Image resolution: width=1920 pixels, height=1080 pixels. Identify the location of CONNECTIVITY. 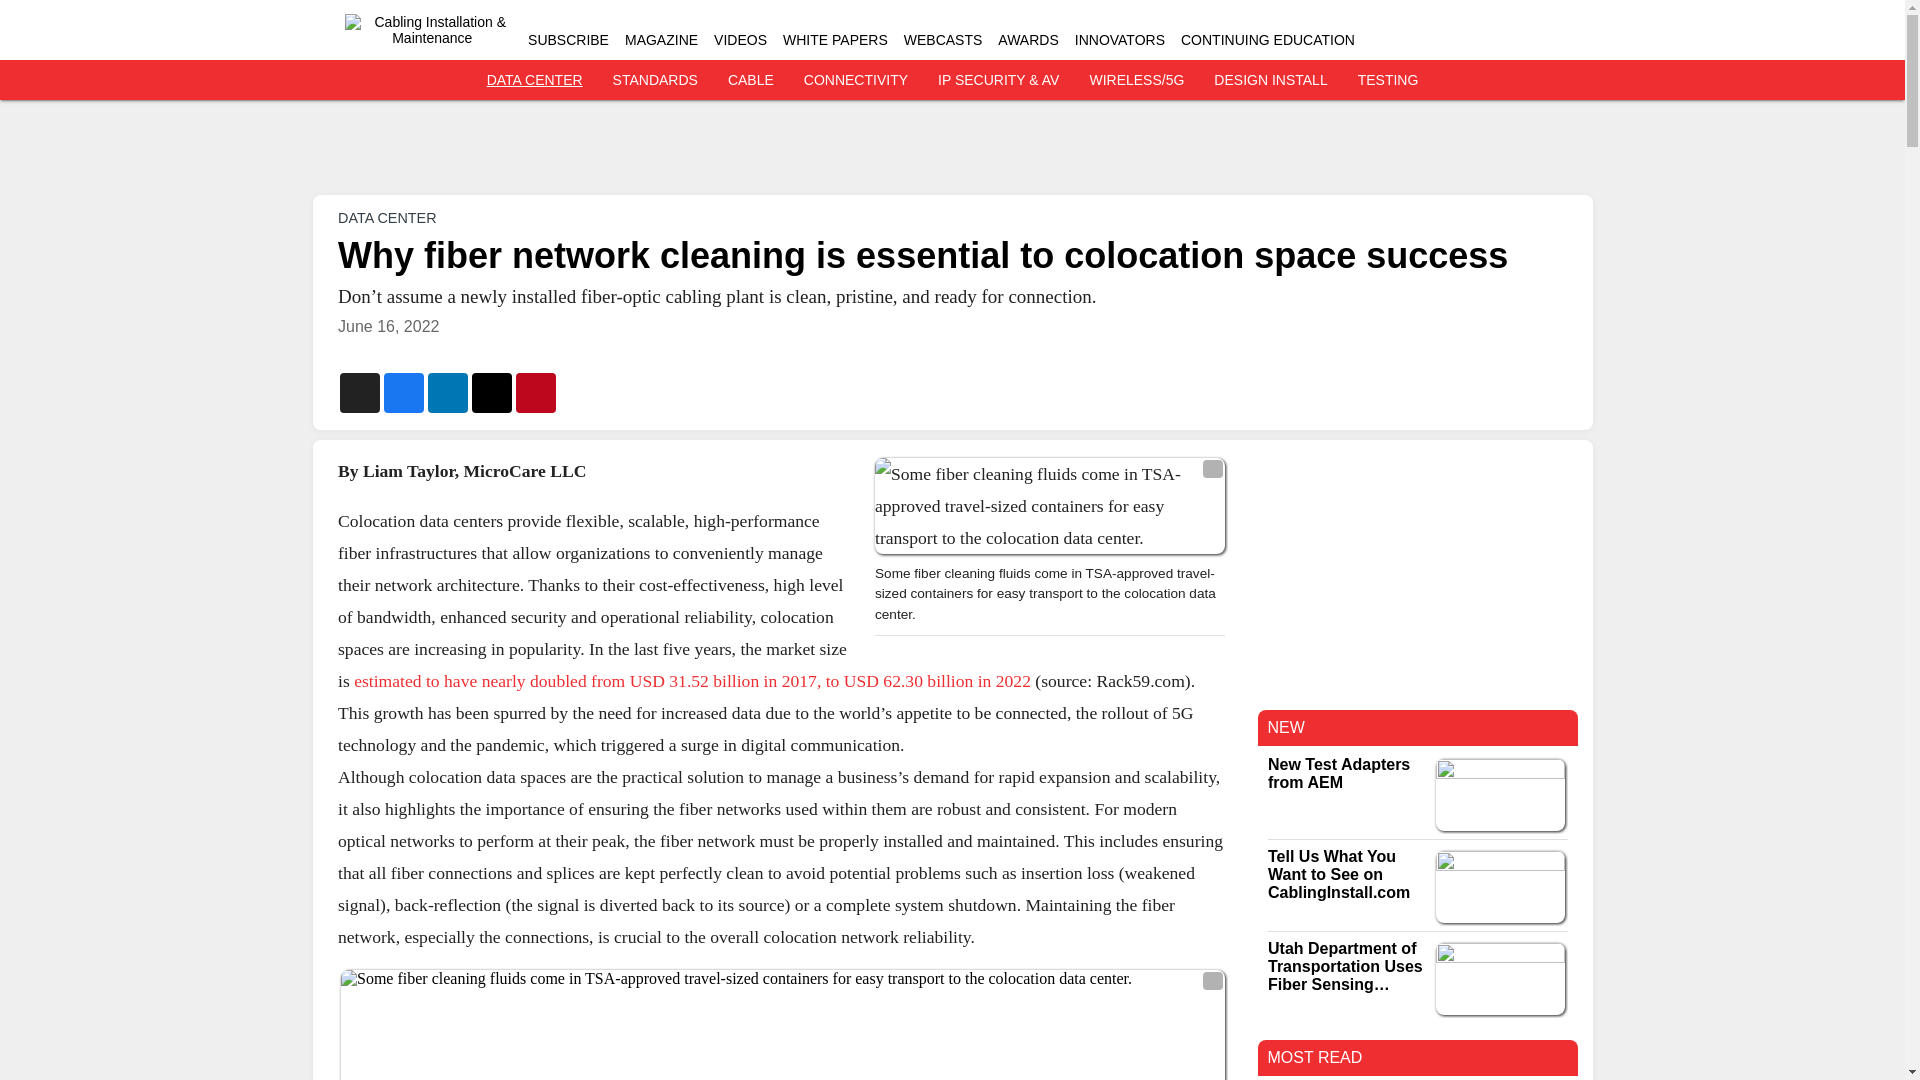
(856, 80).